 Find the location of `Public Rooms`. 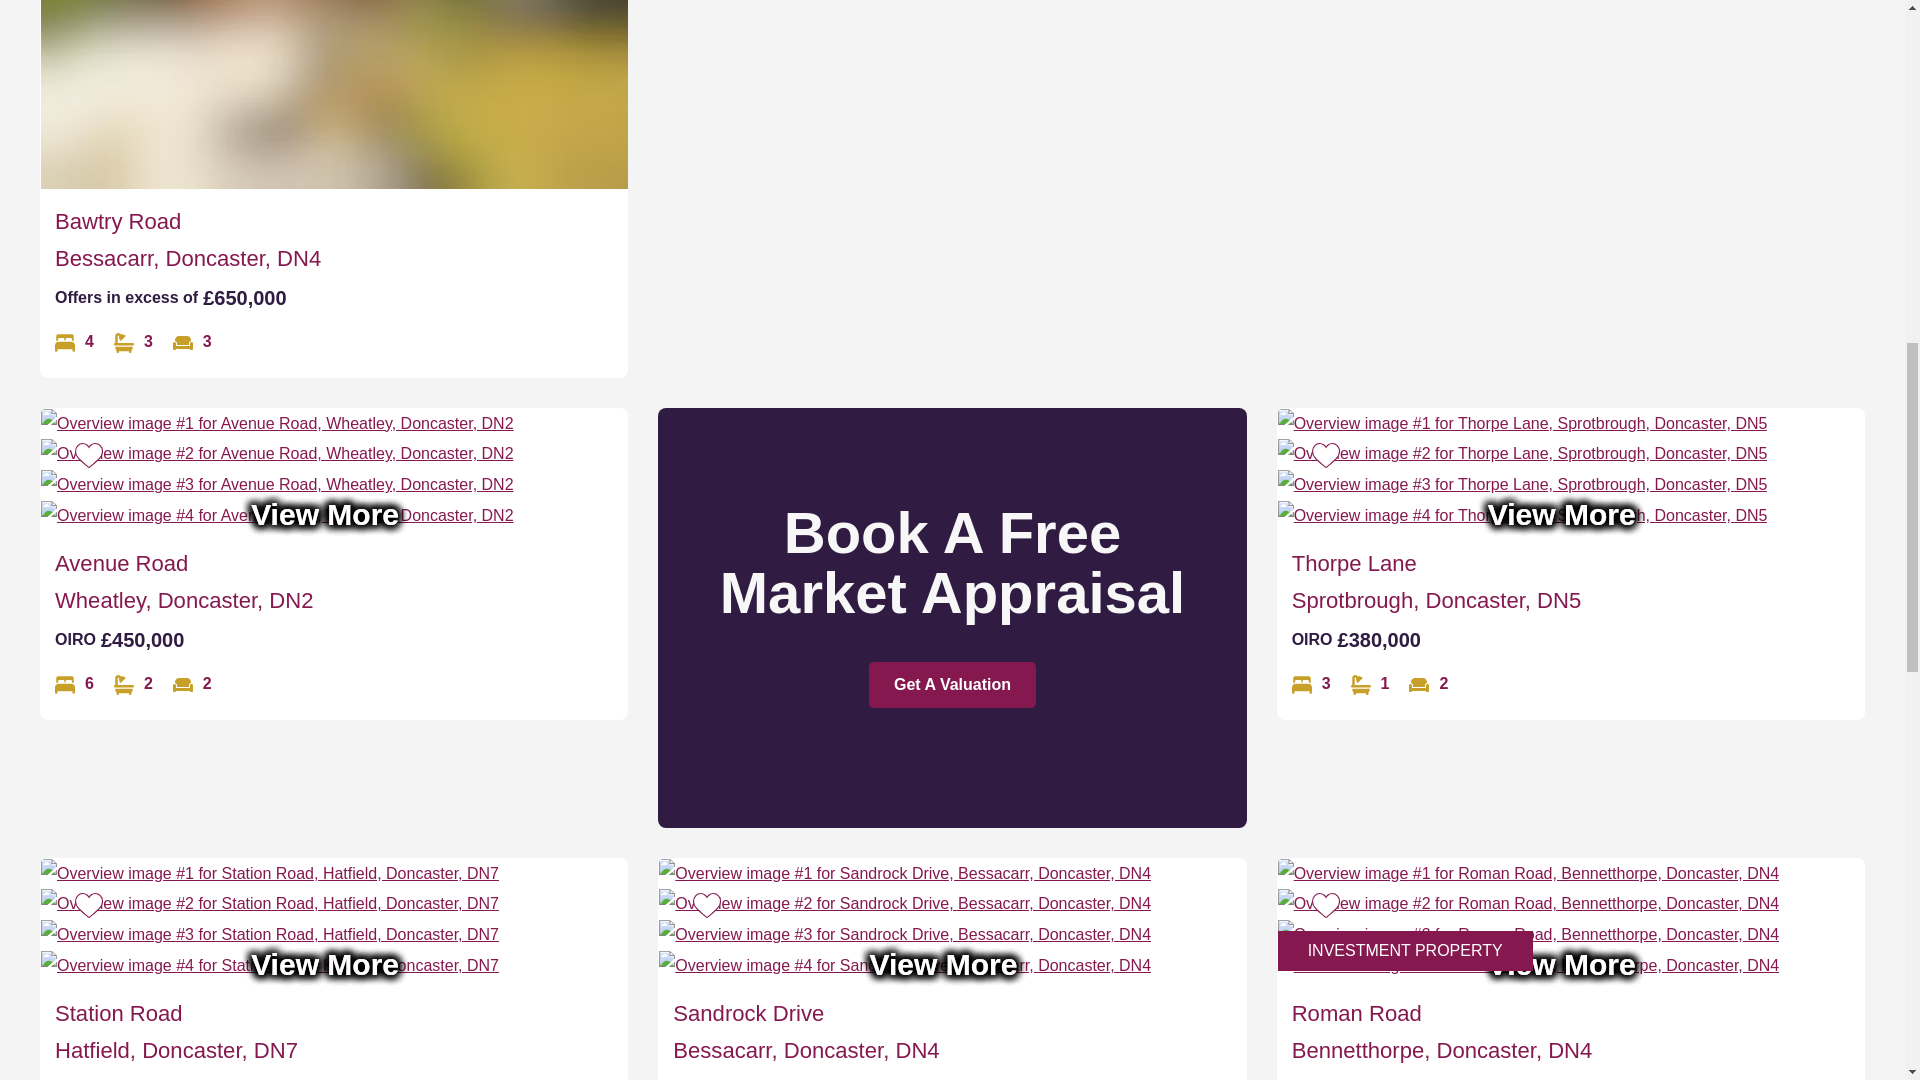

Public Rooms is located at coordinates (1428, 685).